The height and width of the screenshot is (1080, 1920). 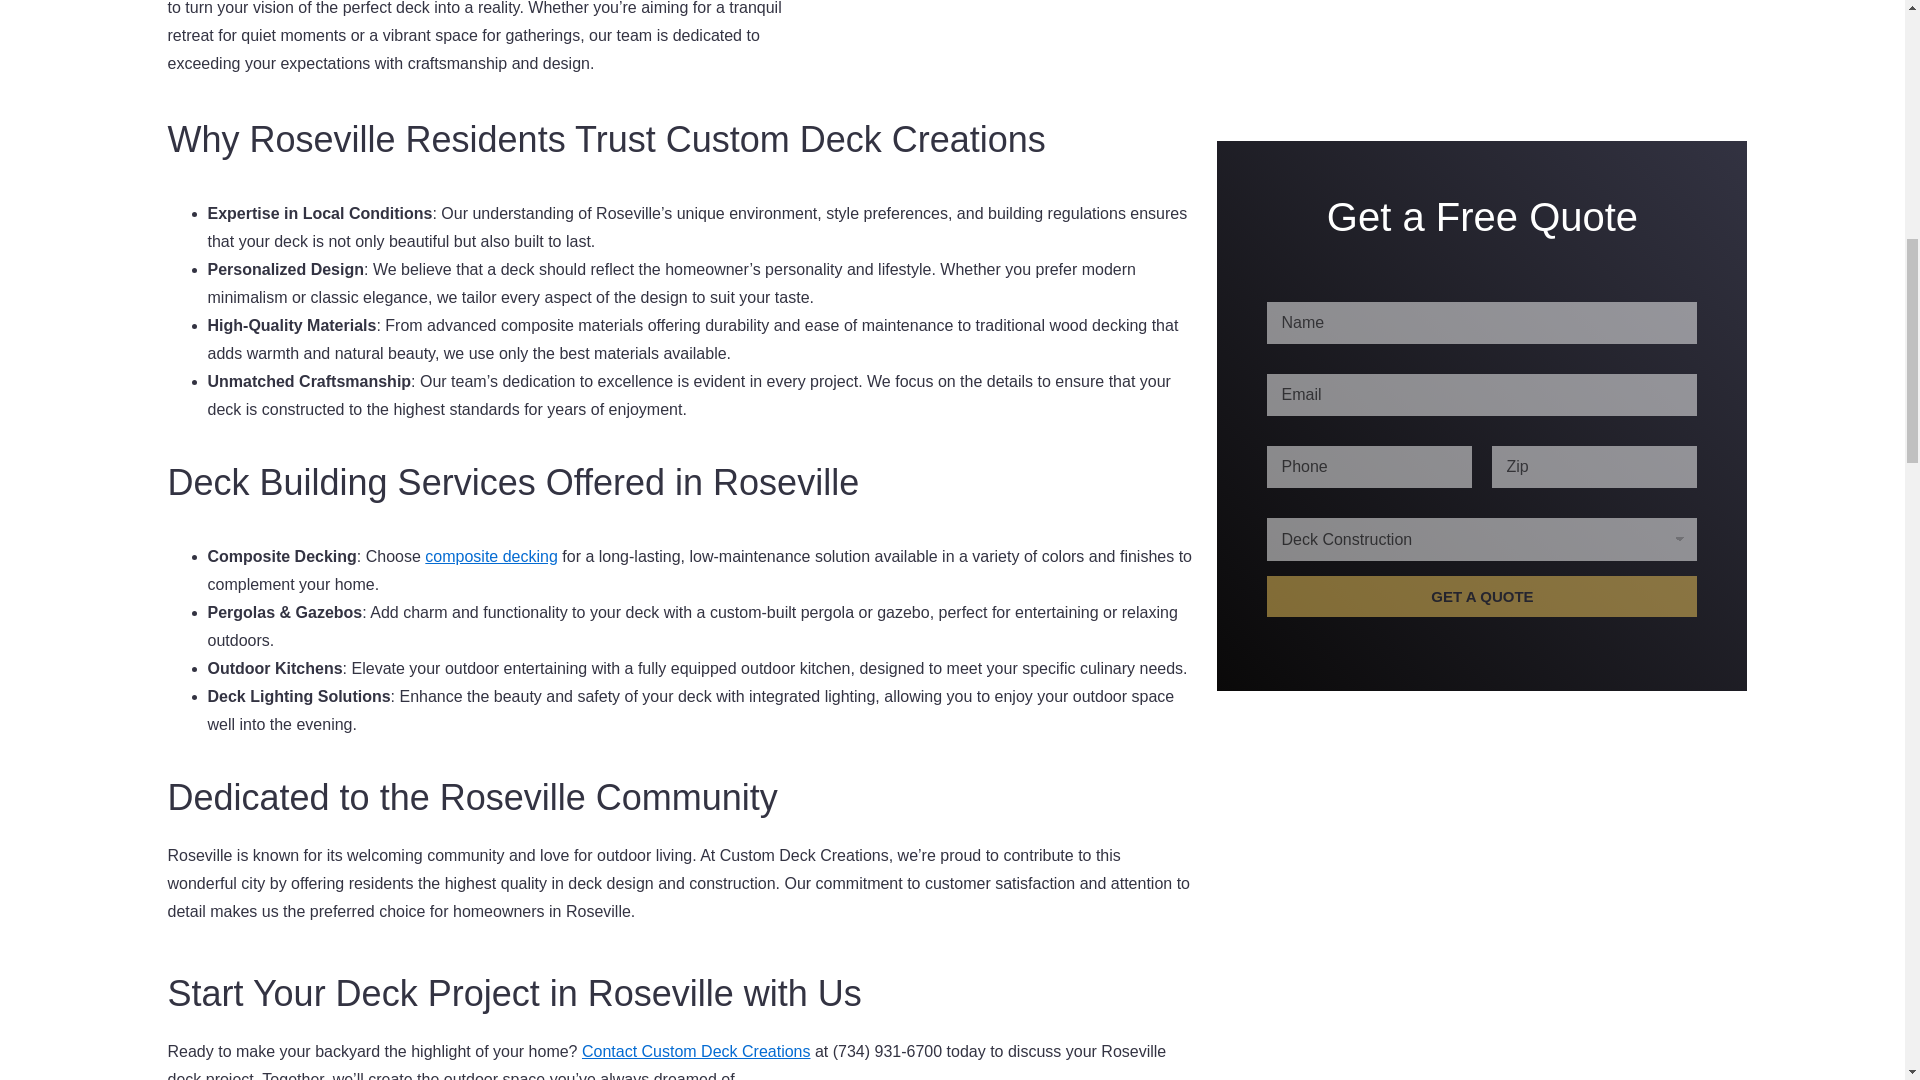 What do you see at coordinates (491, 556) in the screenshot?
I see `composite decking` at bounding box center [491, 556].